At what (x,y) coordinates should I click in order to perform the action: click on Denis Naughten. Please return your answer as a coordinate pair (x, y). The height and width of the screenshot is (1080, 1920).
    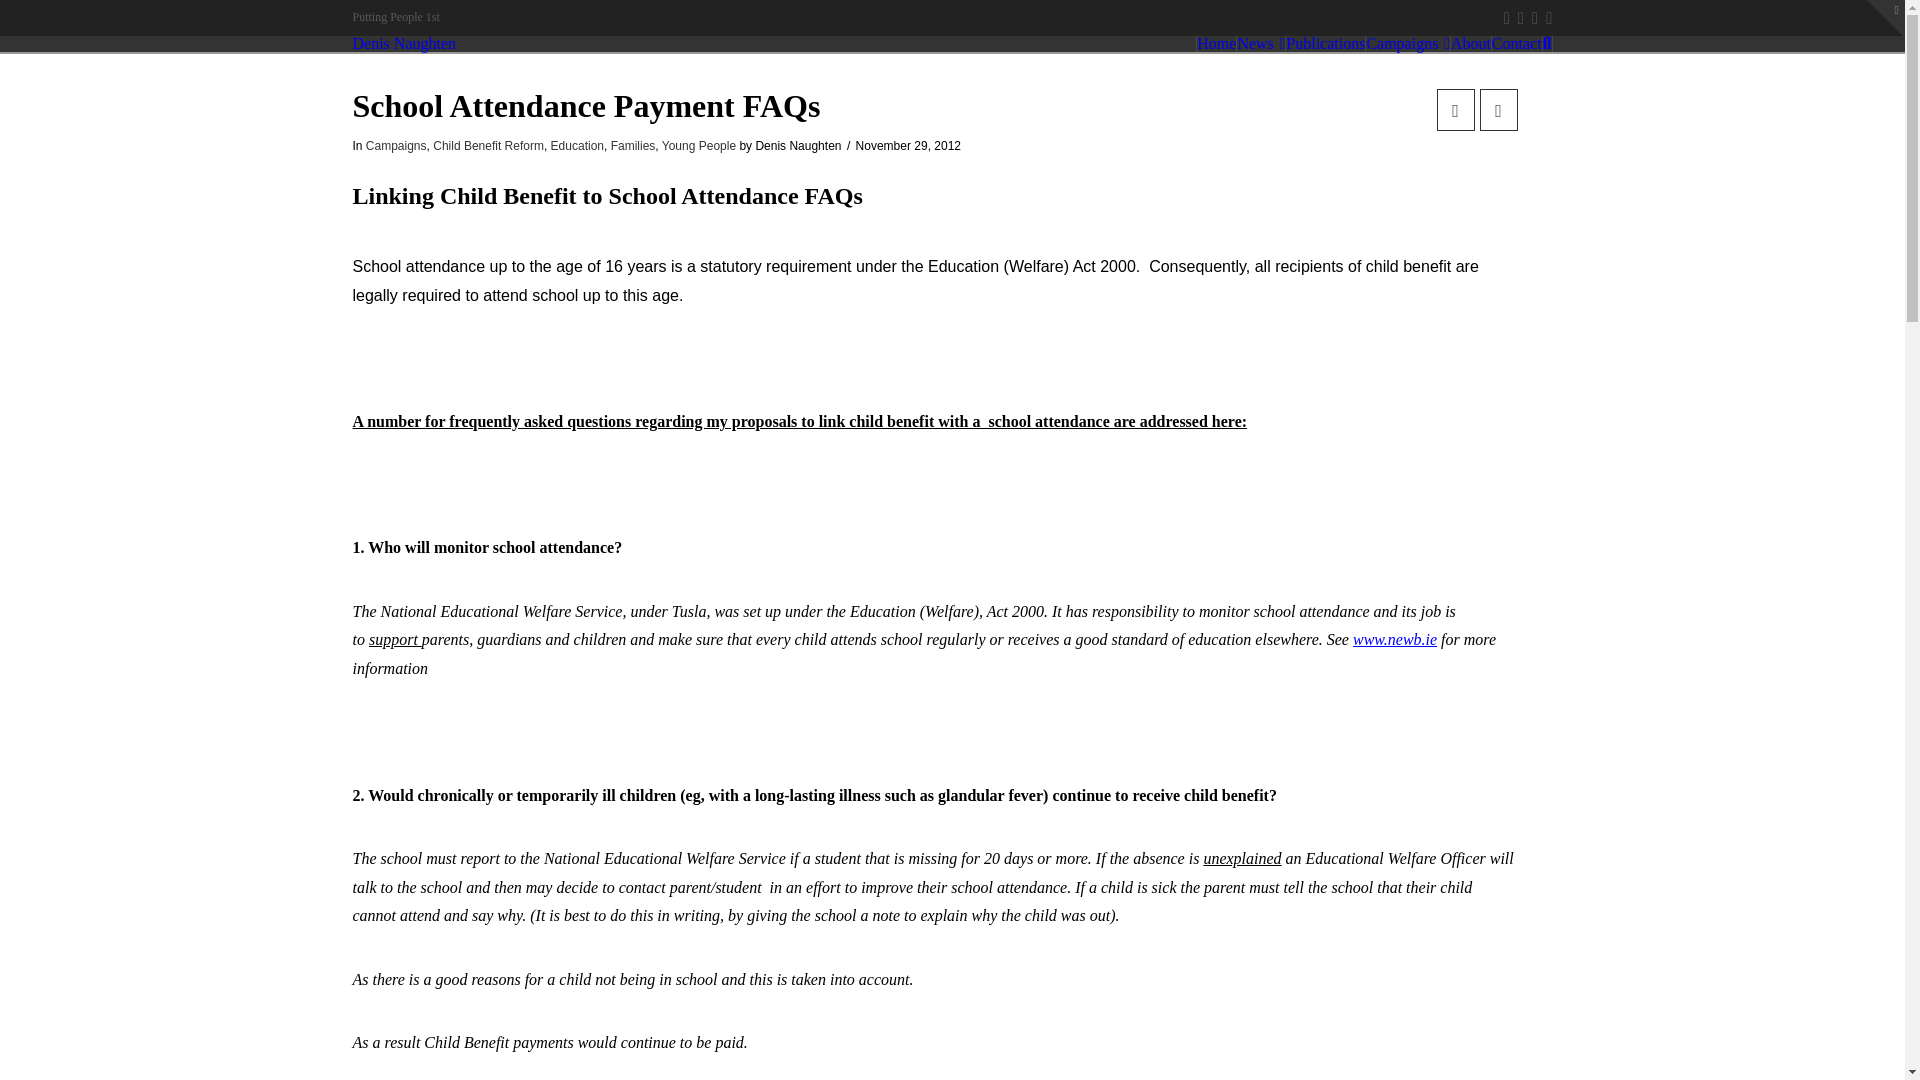
    Looking at the image, I should click on (404, 43).